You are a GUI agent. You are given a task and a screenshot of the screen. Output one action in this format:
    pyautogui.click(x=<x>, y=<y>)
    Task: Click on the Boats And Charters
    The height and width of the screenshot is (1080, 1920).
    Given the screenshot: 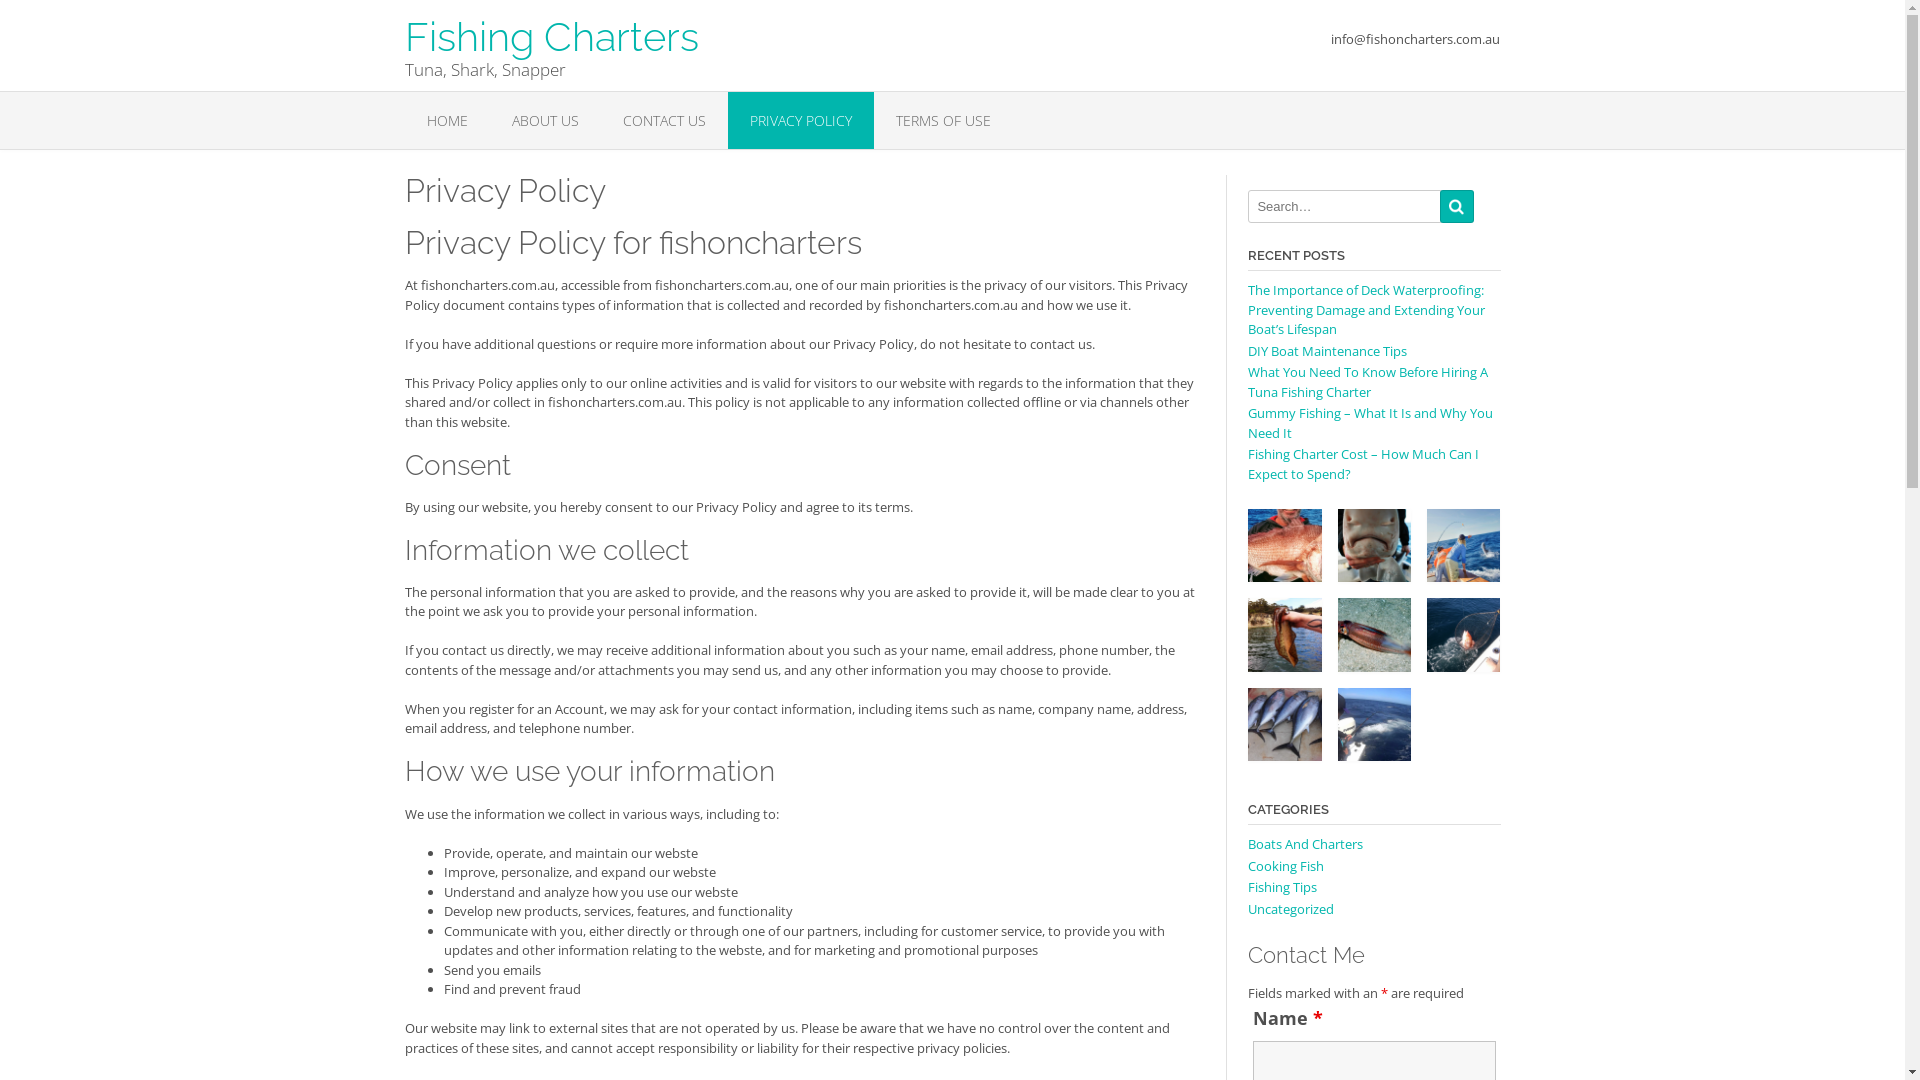 What is the action you would take?
    pyautogui.click(x=1306, y=844)
    